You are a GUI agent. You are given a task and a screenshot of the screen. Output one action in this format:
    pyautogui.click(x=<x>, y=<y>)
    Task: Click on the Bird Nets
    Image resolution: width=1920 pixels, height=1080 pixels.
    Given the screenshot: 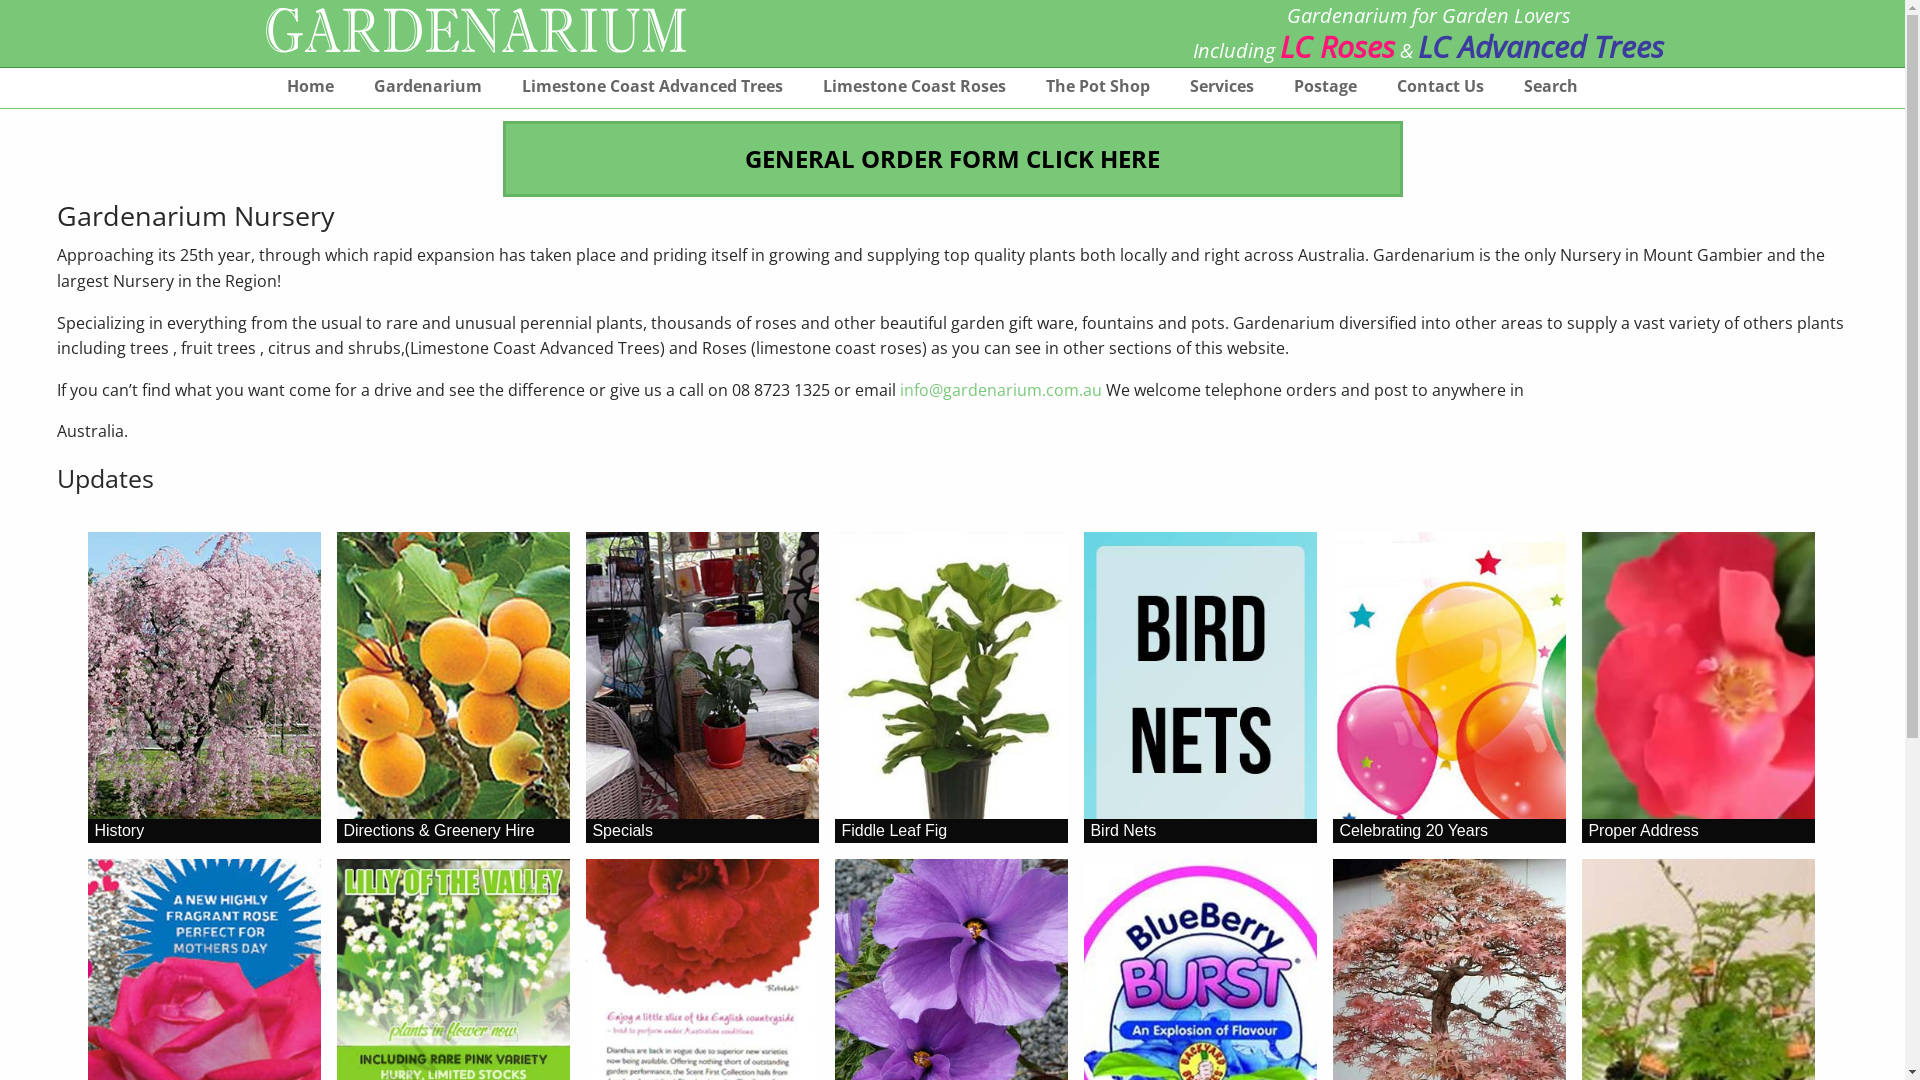 What is the action you would take?
    pyautogui.click(x=1200, y=688)
    